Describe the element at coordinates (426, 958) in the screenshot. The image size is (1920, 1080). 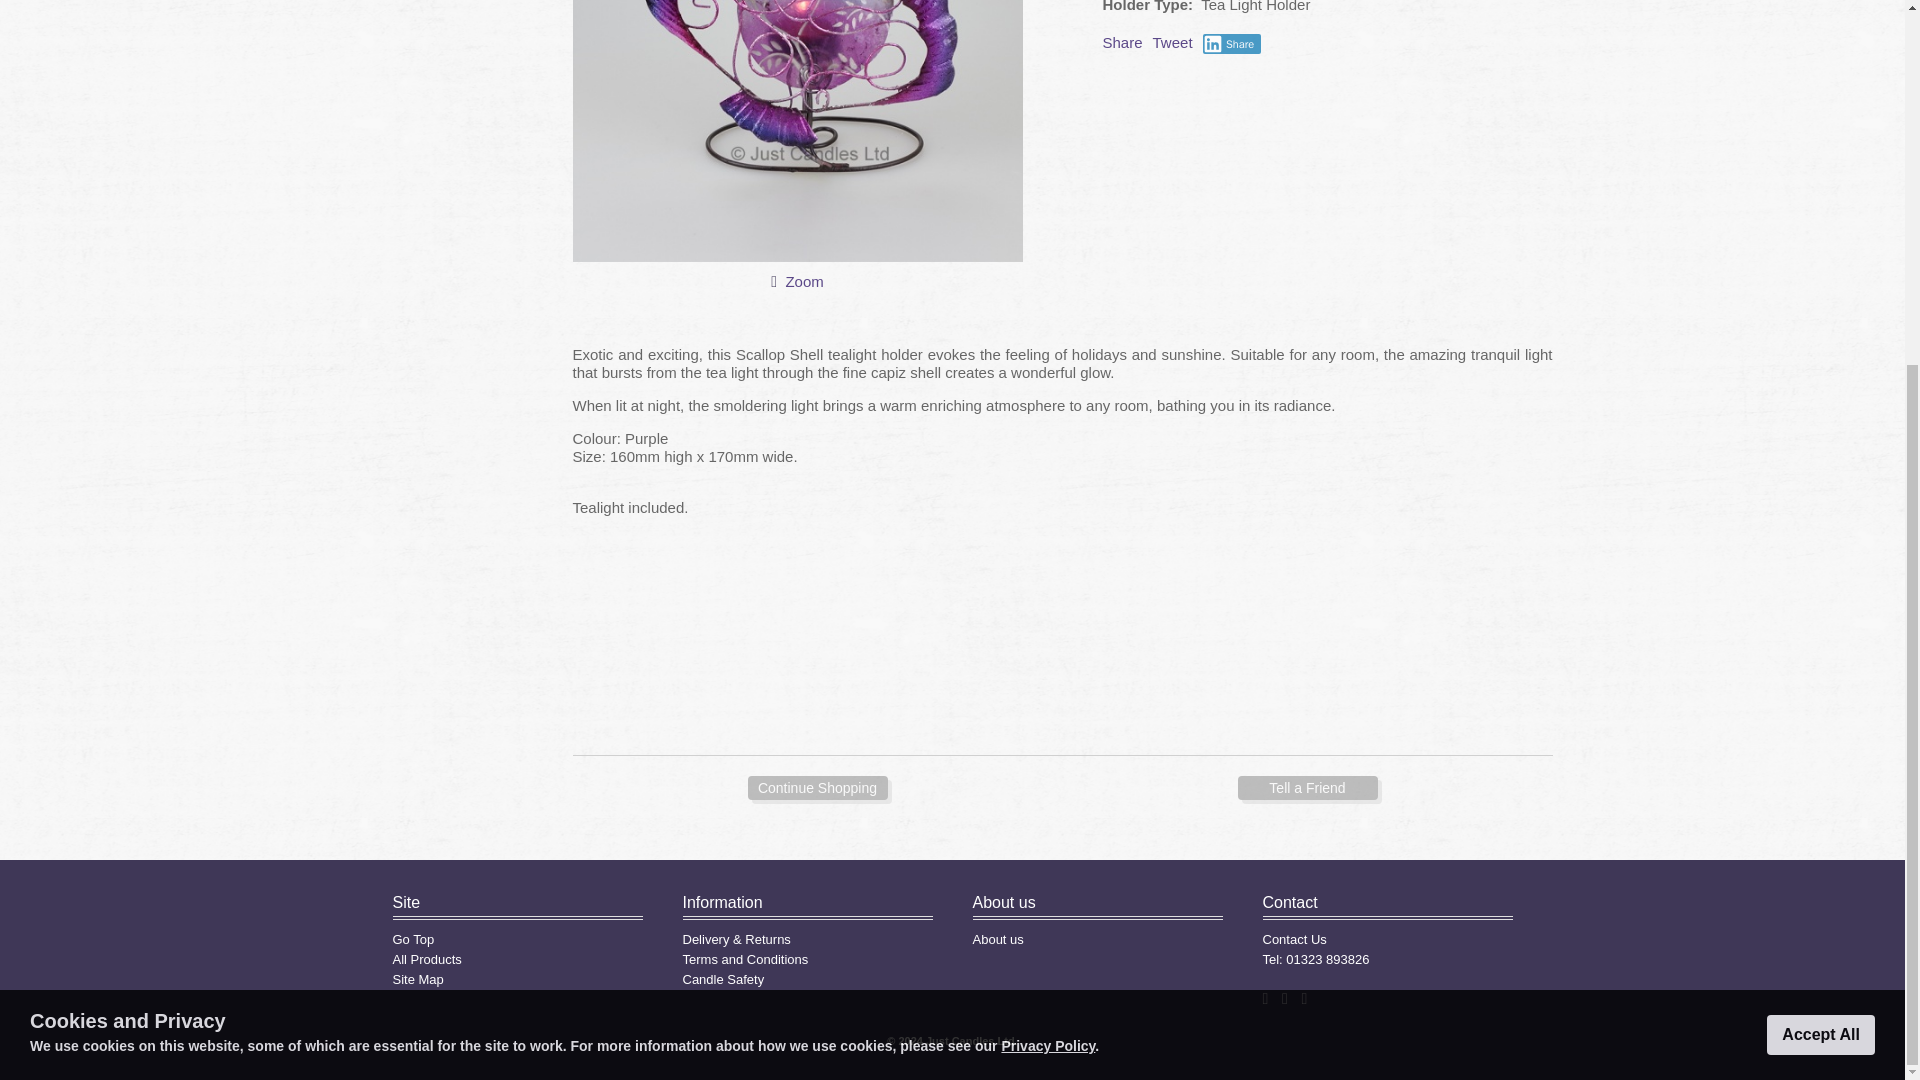
I see `All Products` at that location.